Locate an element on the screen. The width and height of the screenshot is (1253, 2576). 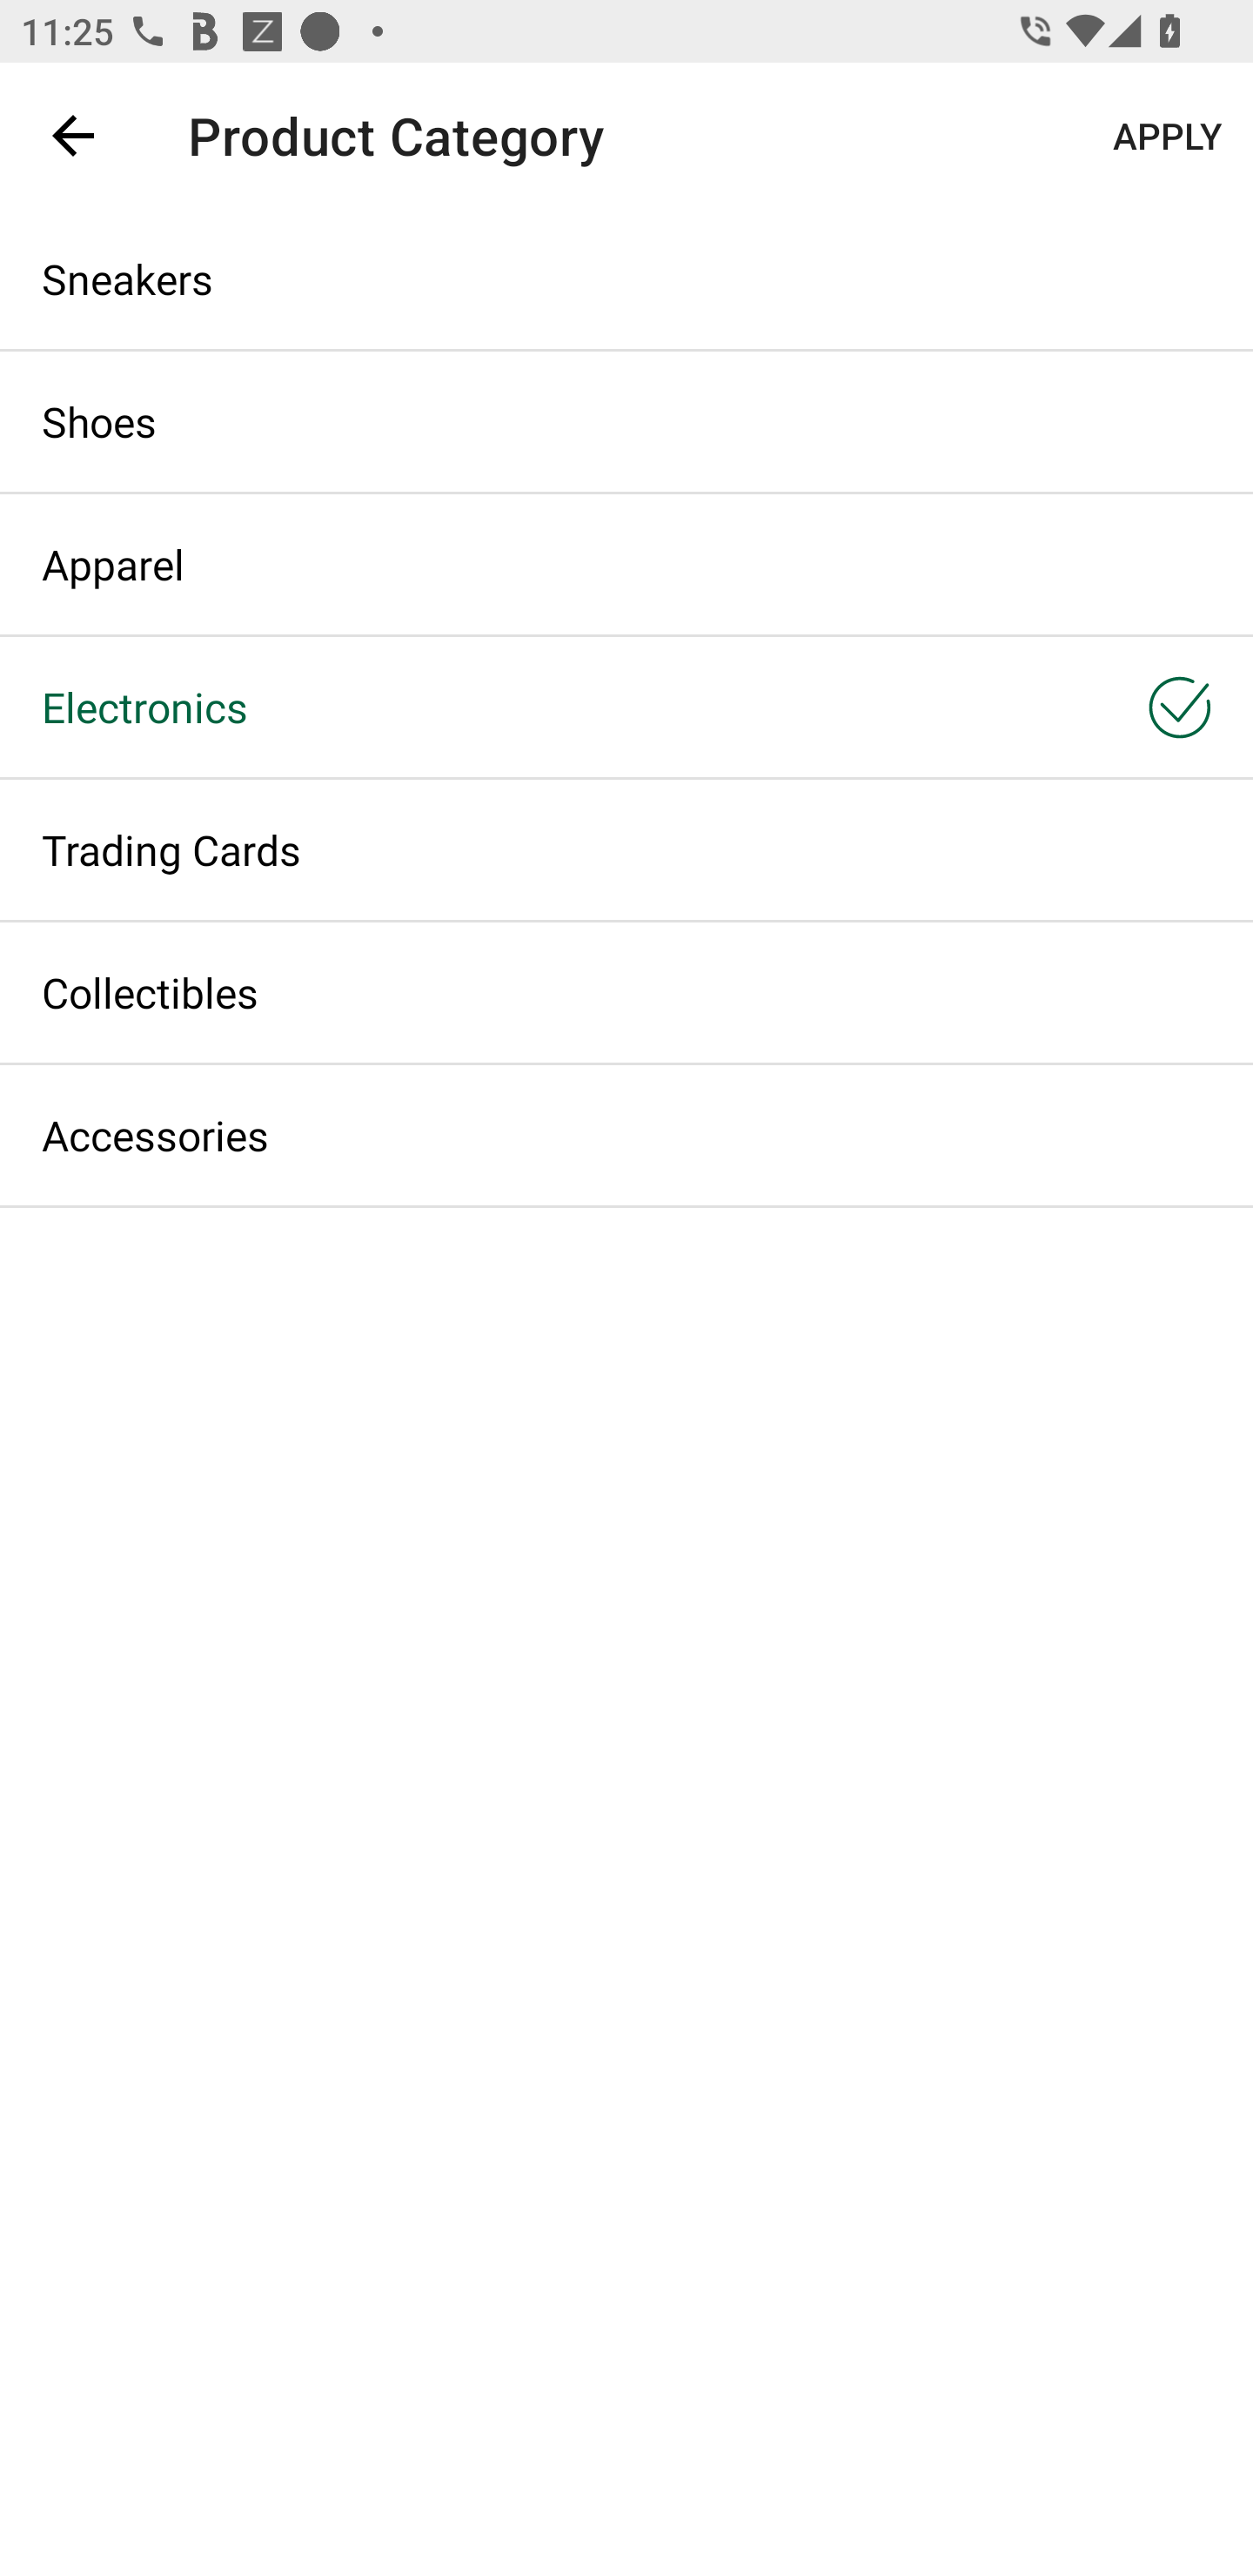
Collectibles is located at coordinates (626, 991).